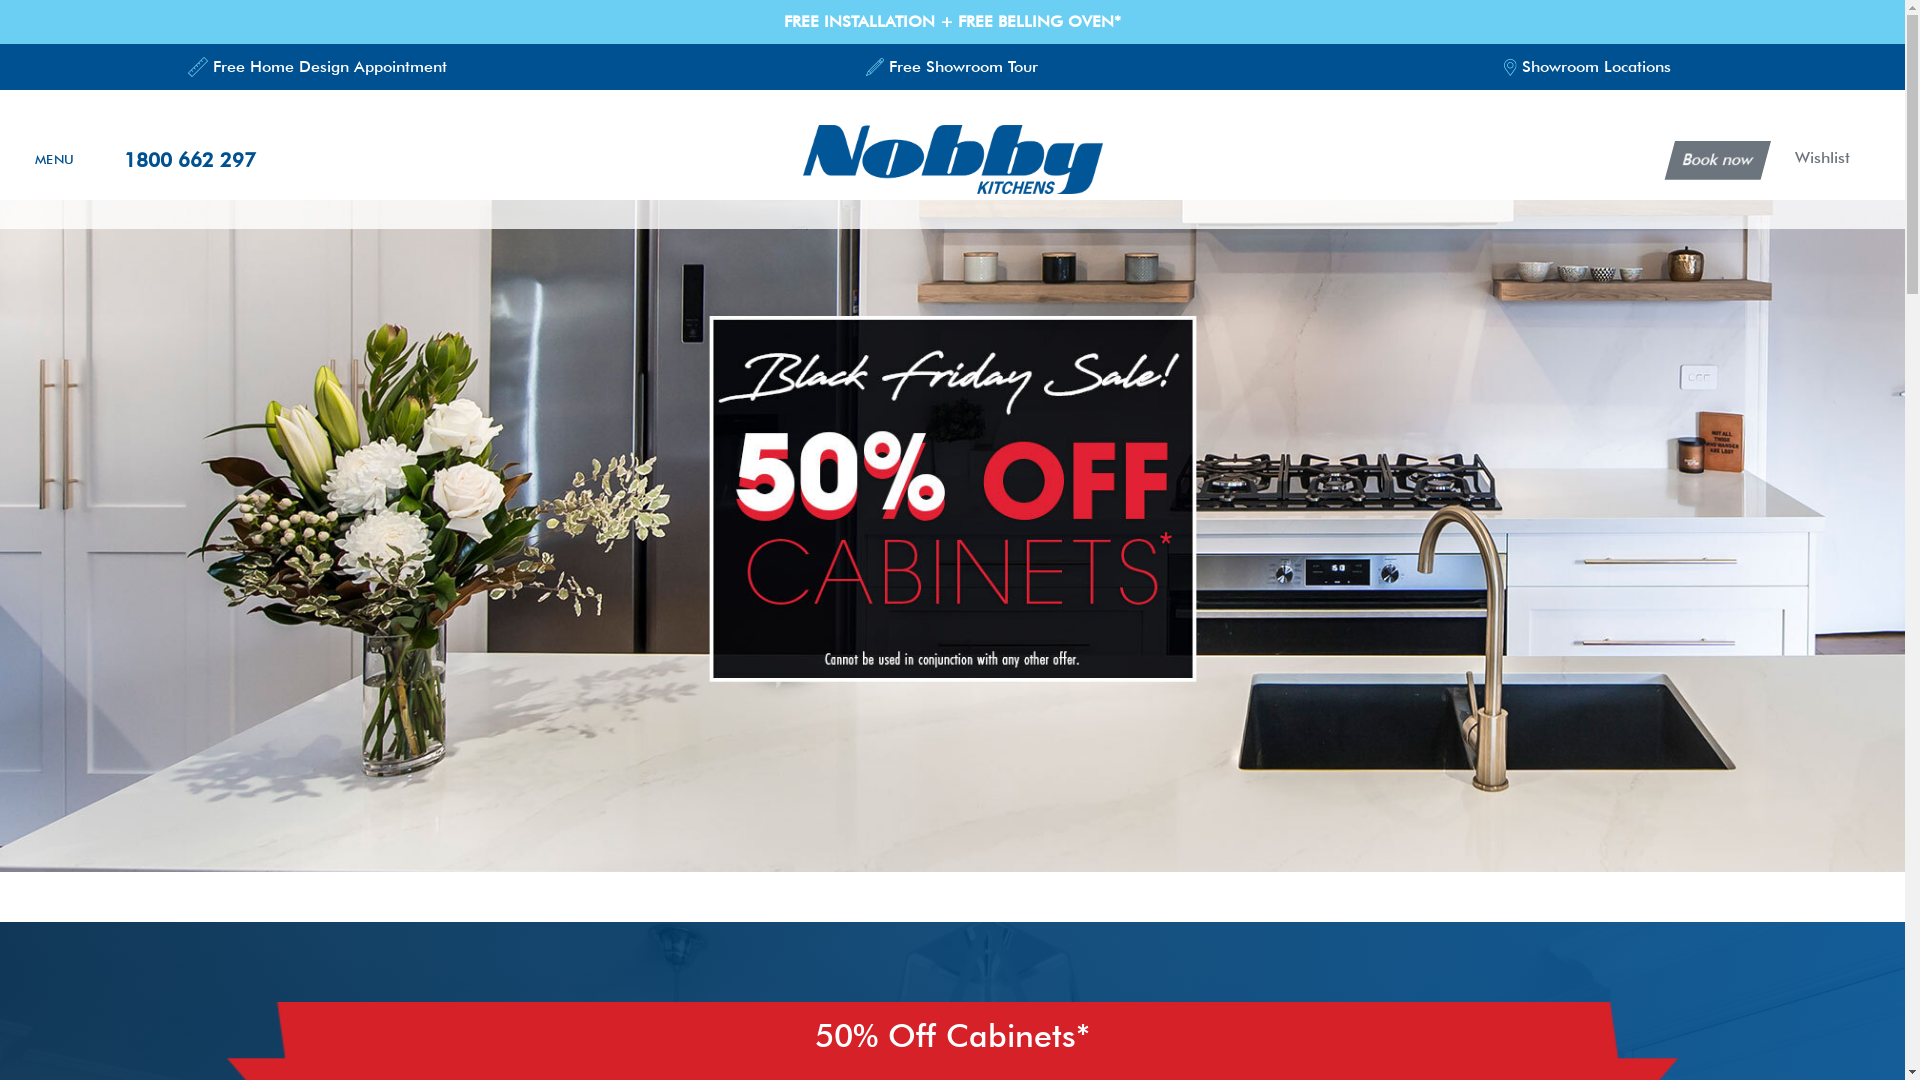 The height and width of the screenshot is (1080, 1920). What do you see at coordinates (190, 160) in the screenshot?
I see `1800 662 297` at bounding box center [190, 160].